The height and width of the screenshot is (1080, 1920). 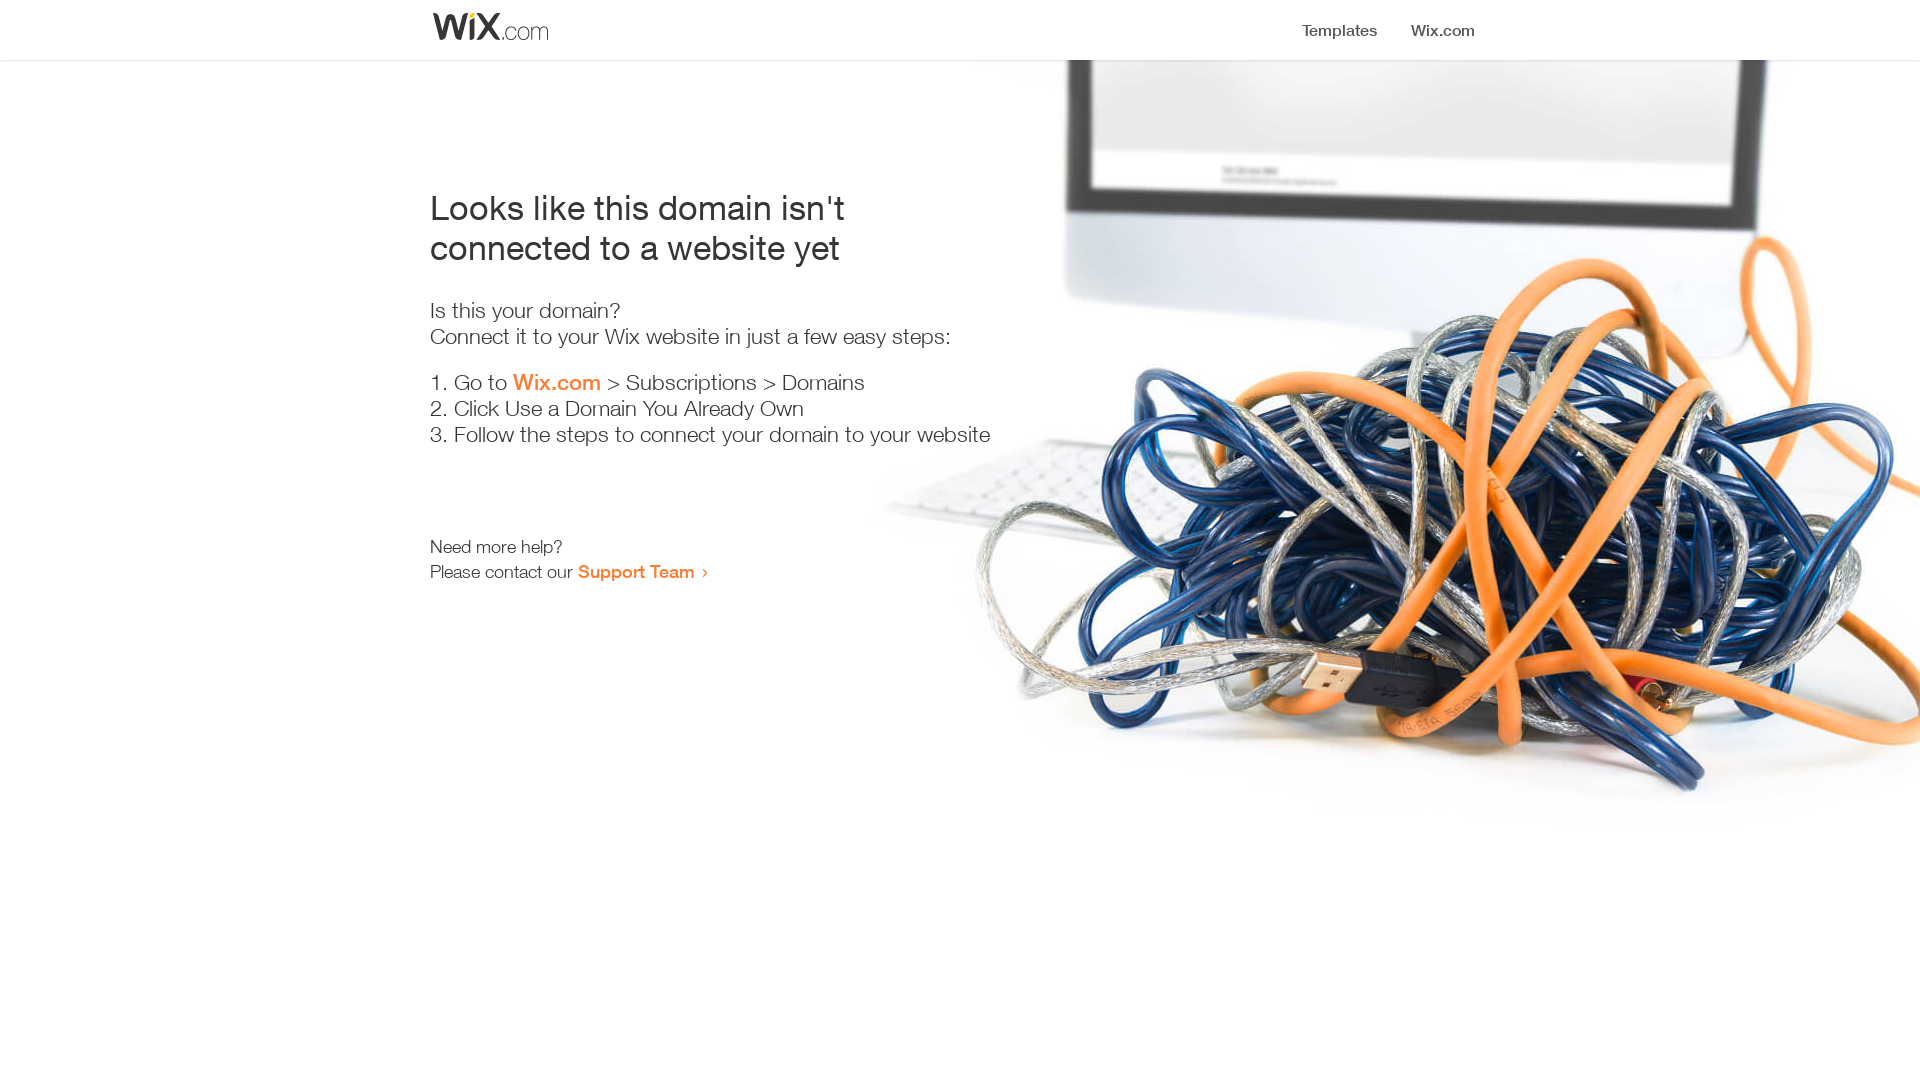 I want to click on Support Team, so click(x=636, y=571).